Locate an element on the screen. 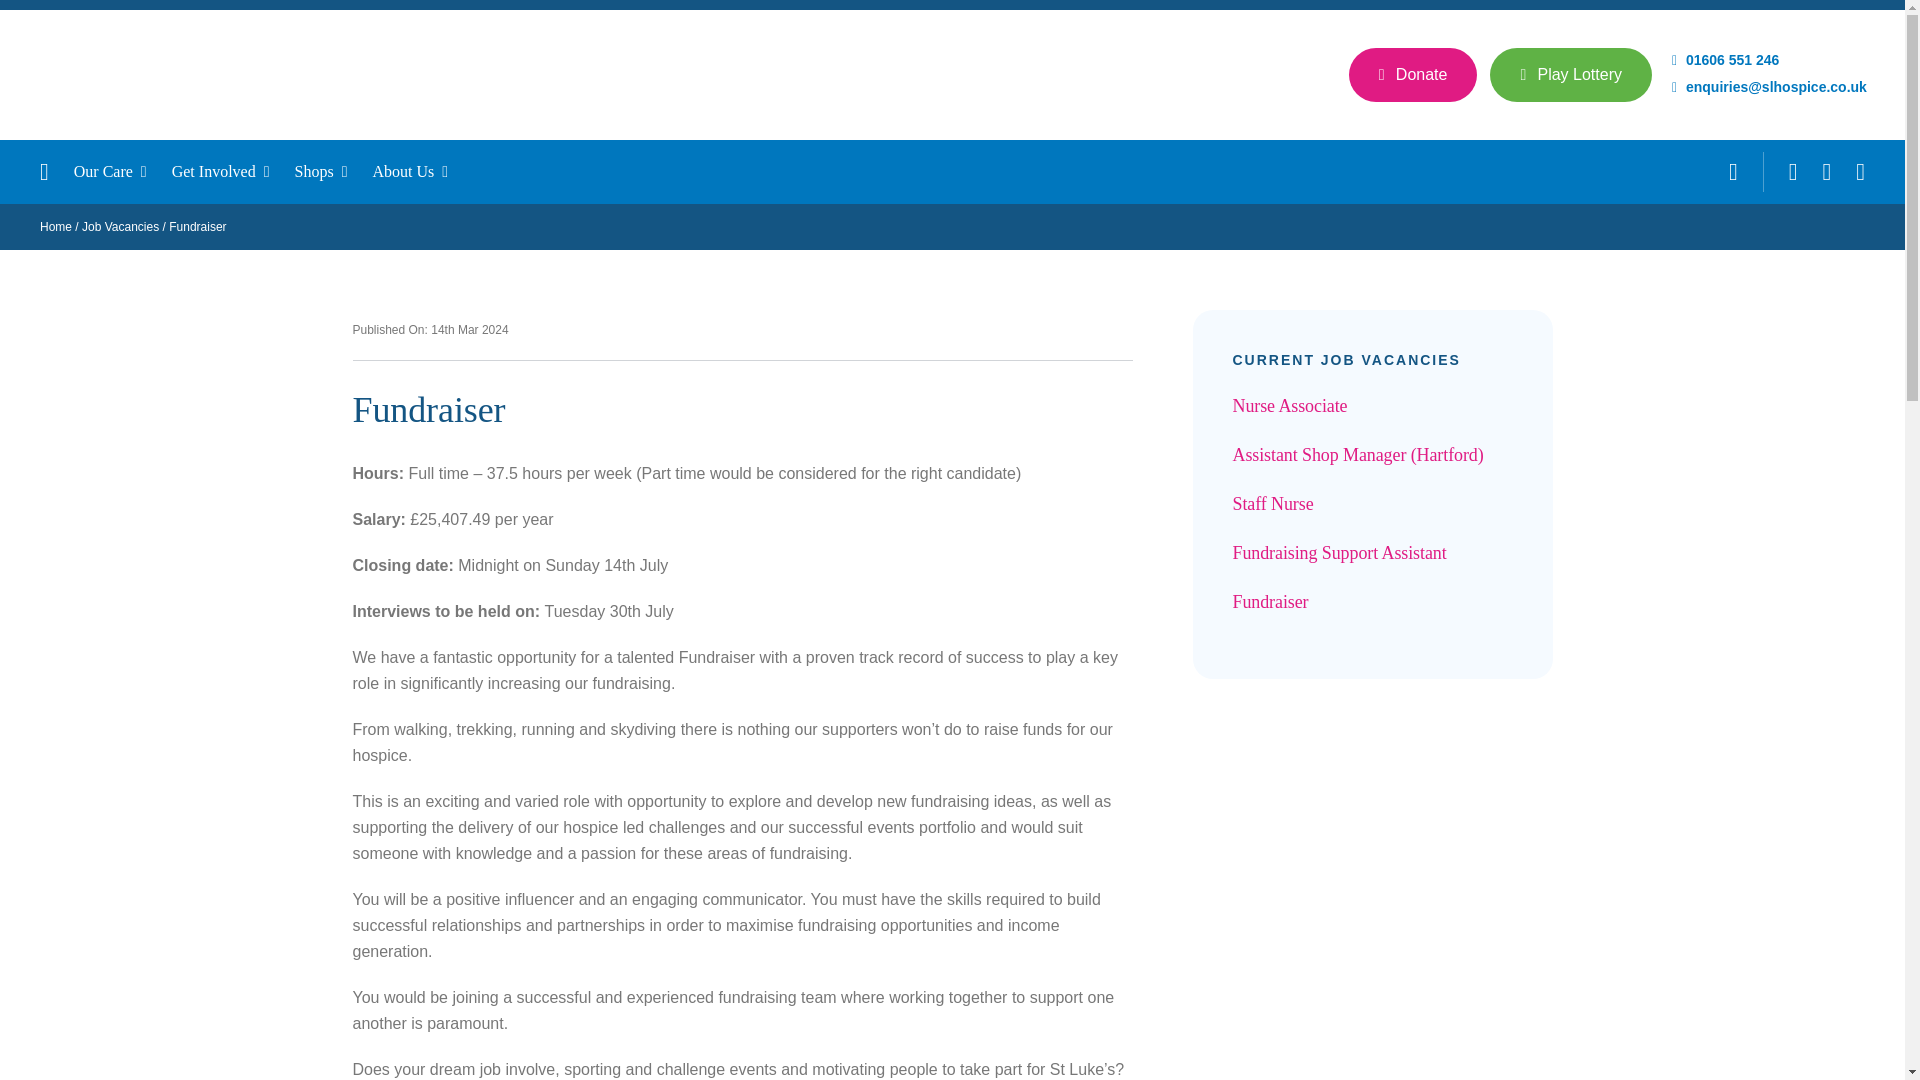  Search is located at coordinates (1733, 172).